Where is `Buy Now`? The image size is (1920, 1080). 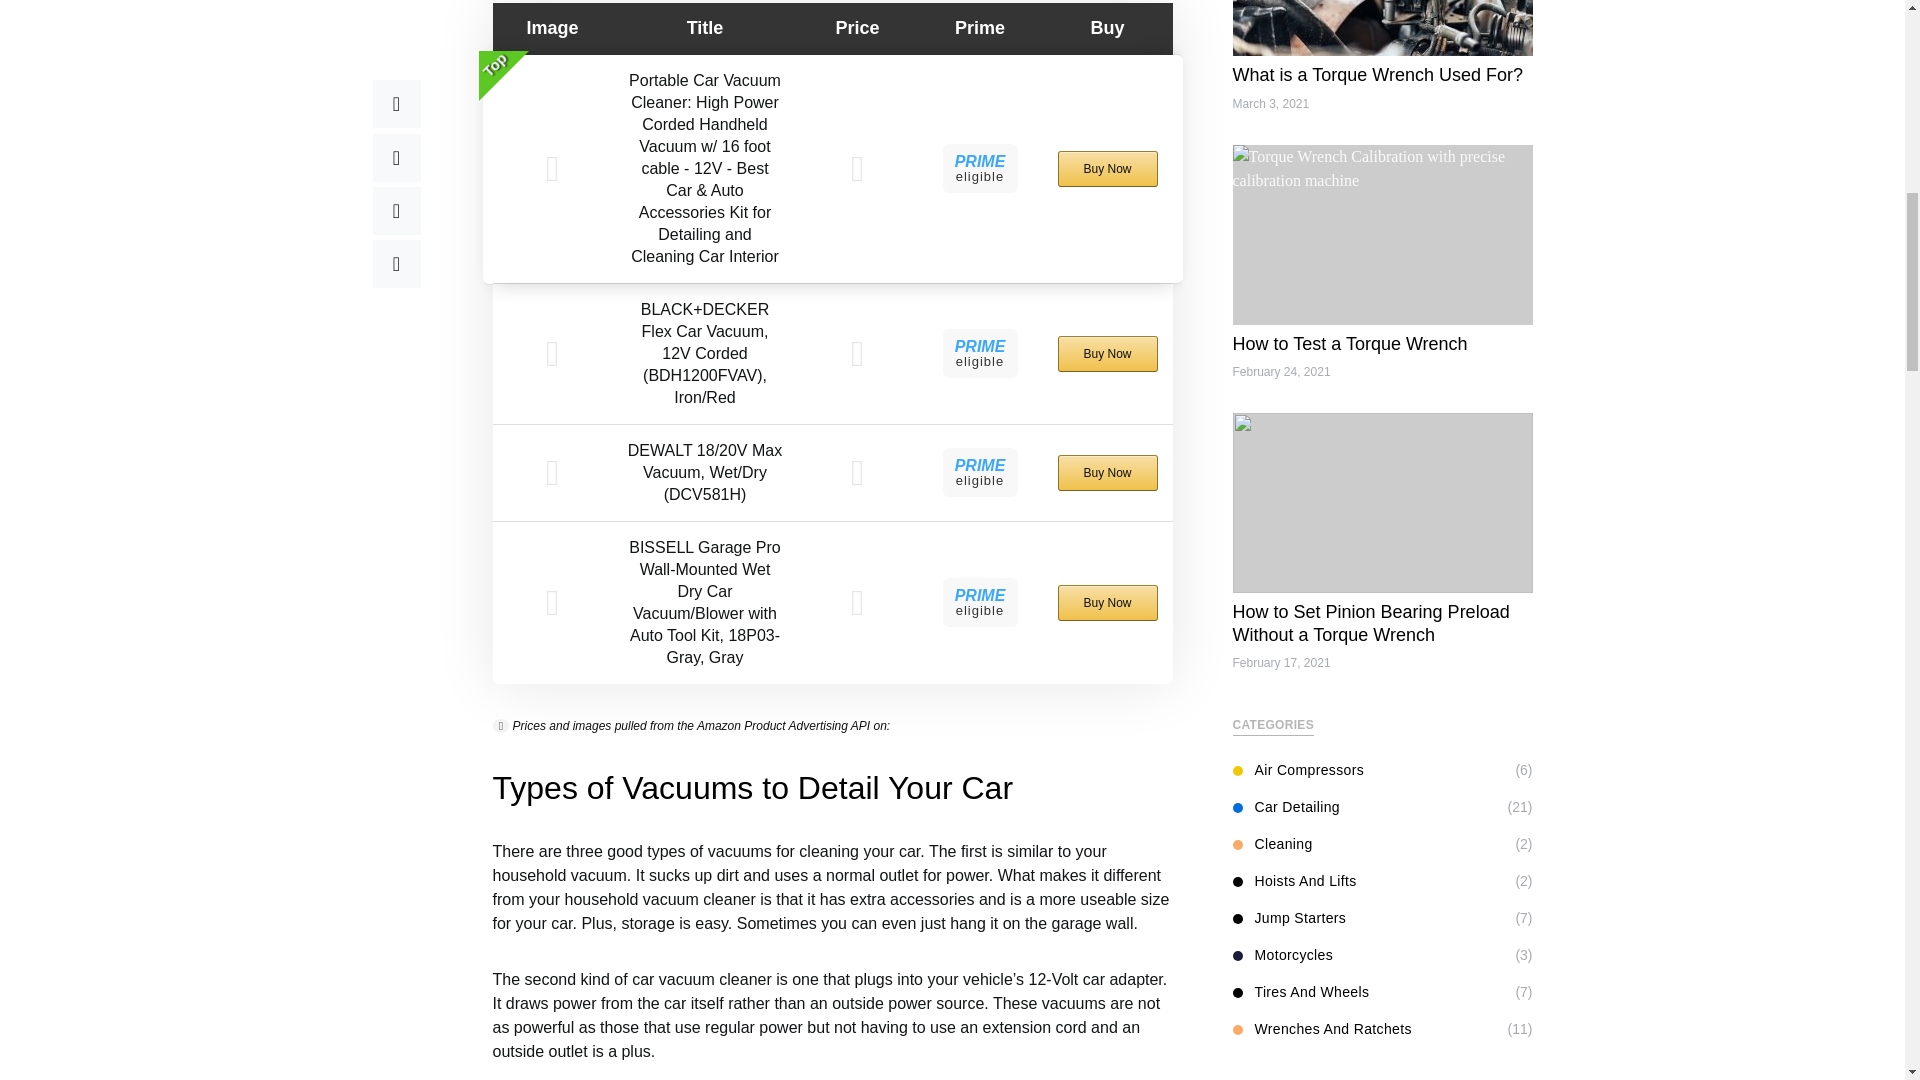
Buy Now is located at coordinates (1107, 168).